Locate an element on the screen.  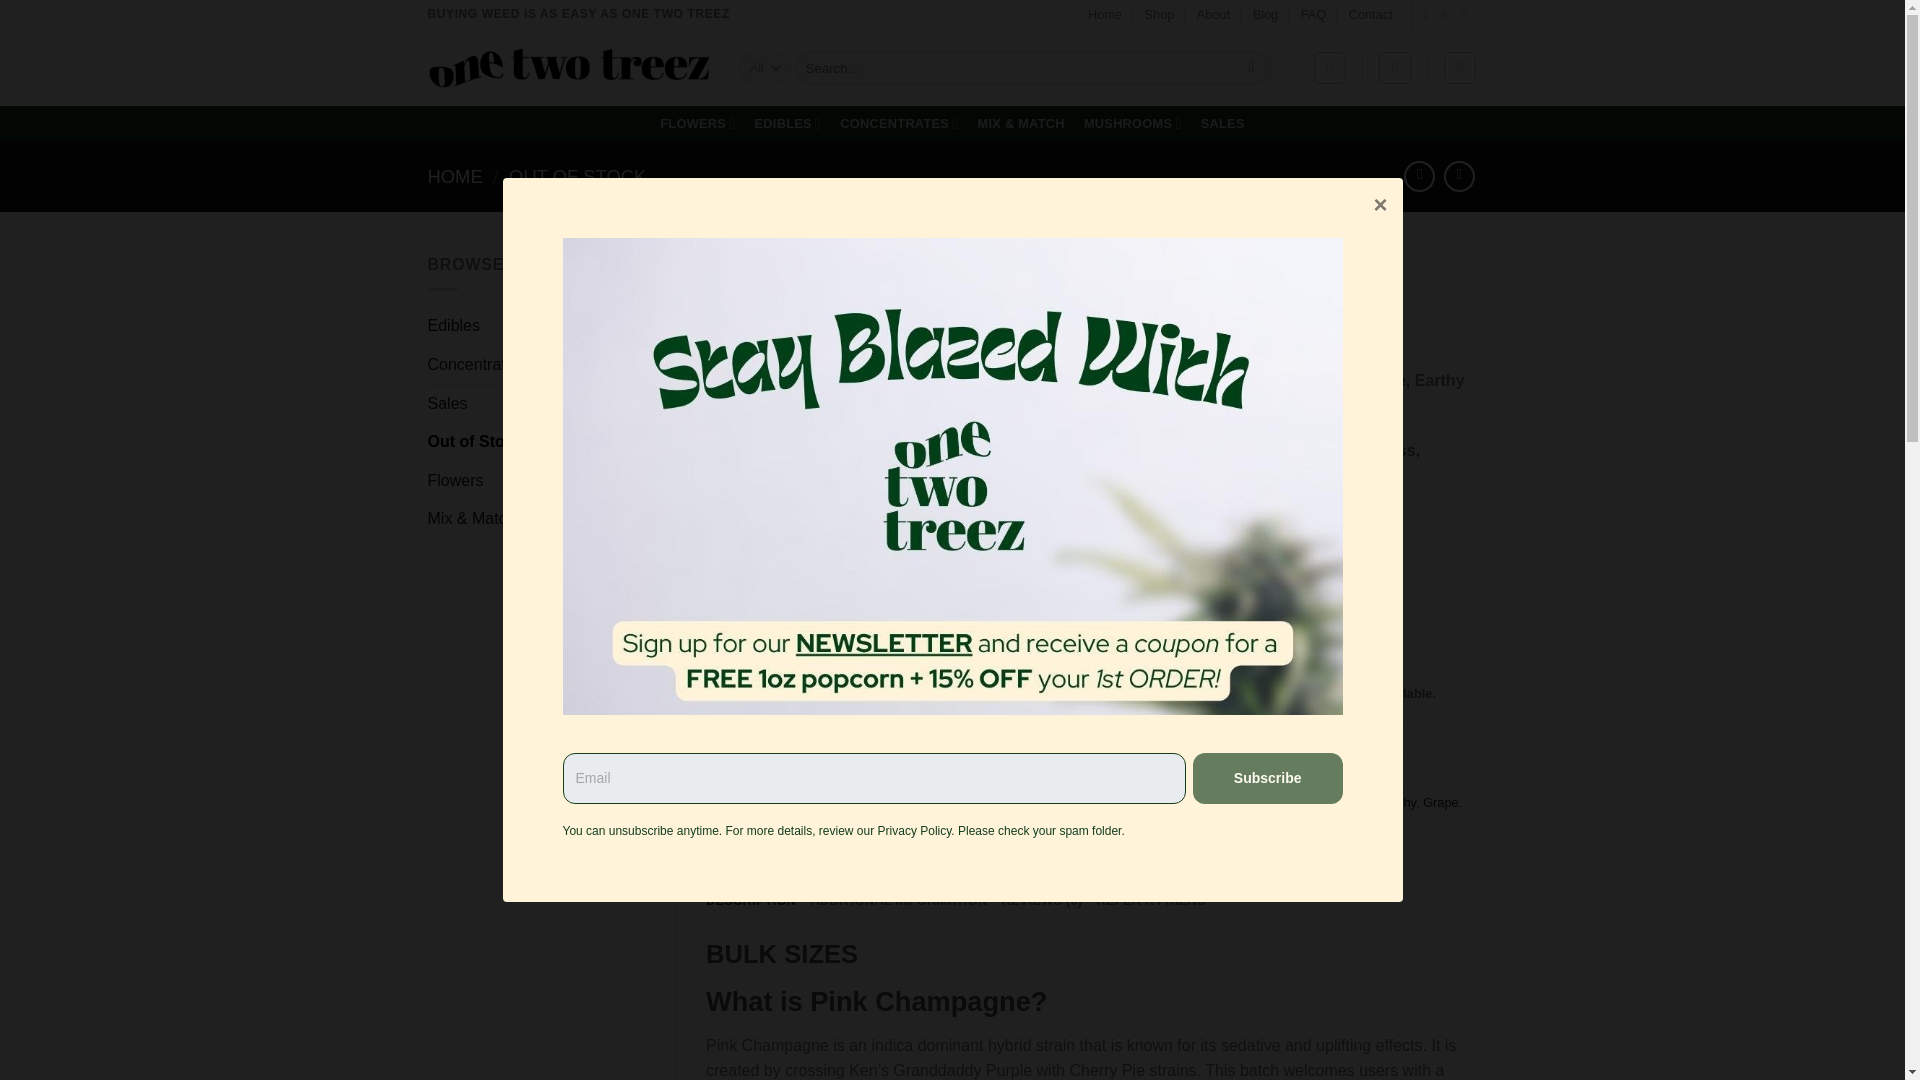
Yes is located at coordinates (920, 726).